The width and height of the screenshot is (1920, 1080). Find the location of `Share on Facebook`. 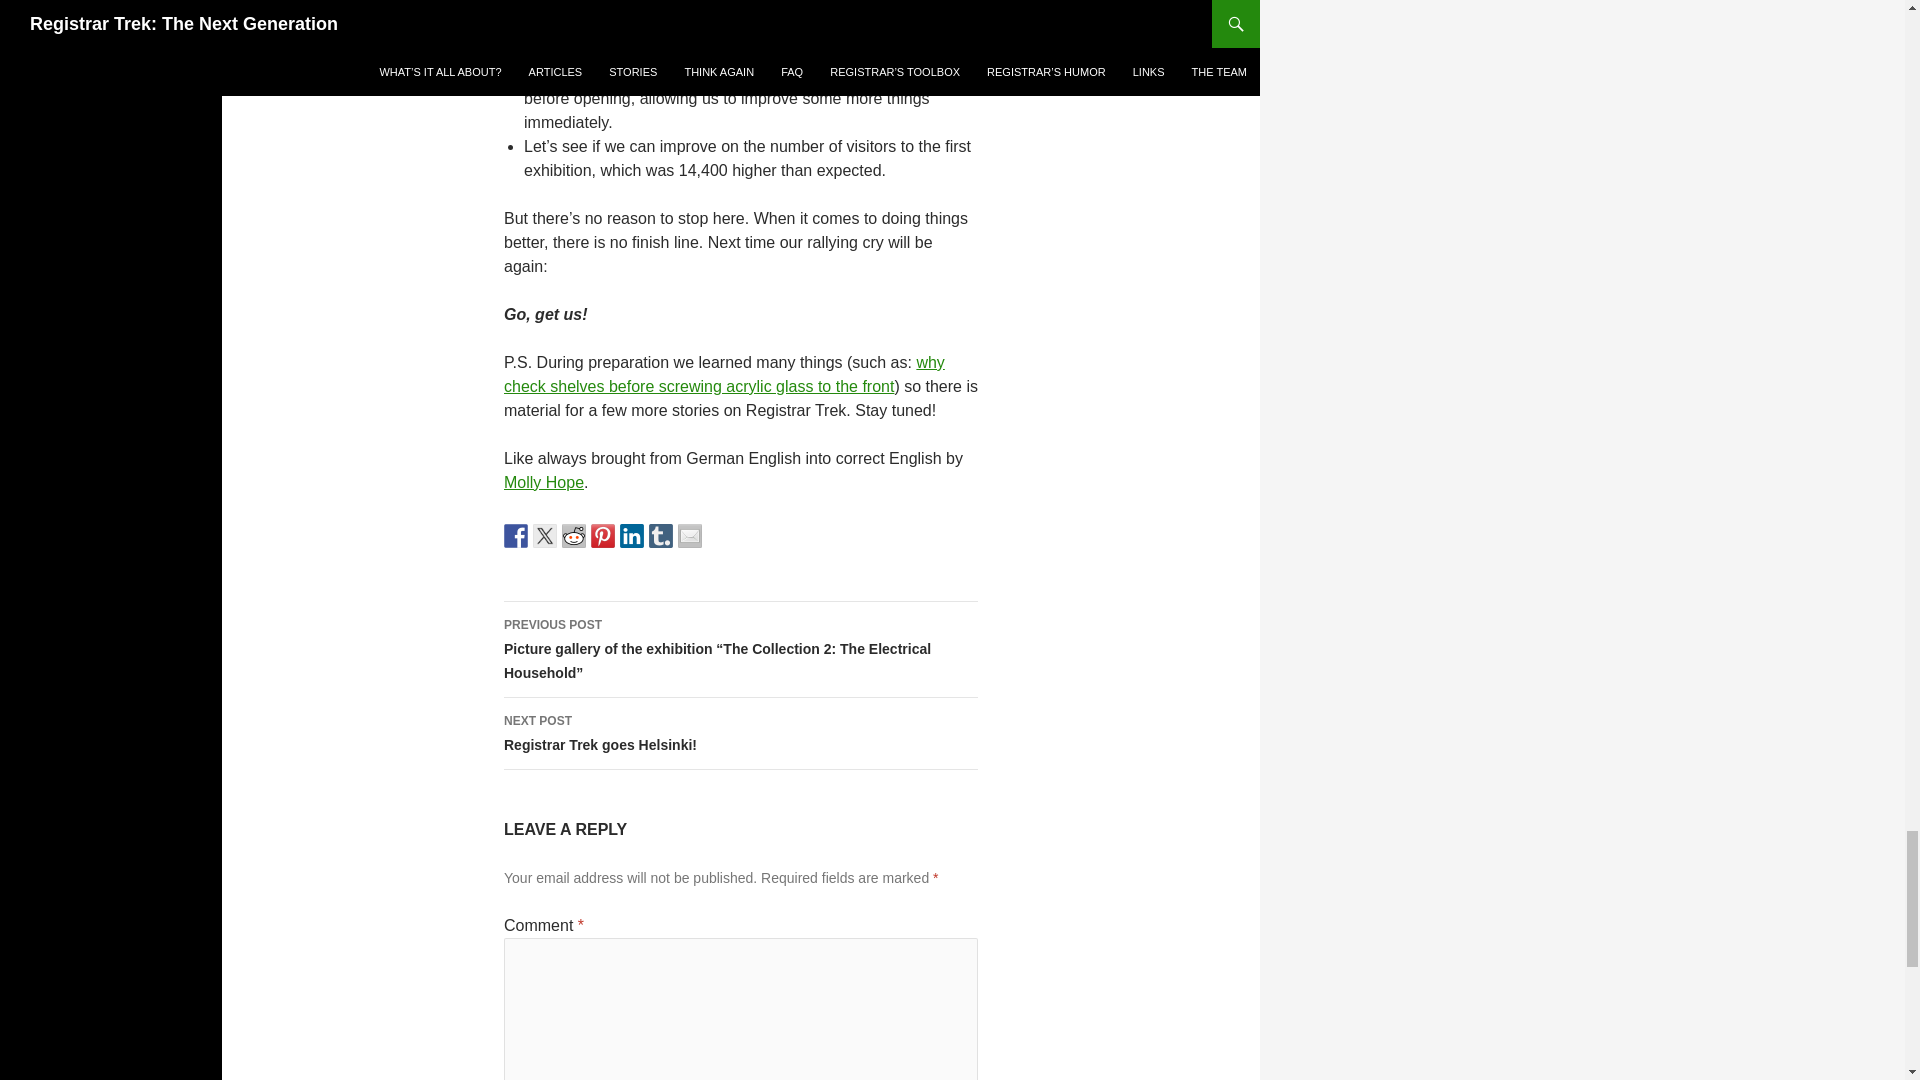

Share on Facebook is located at coordinates (516, 535).